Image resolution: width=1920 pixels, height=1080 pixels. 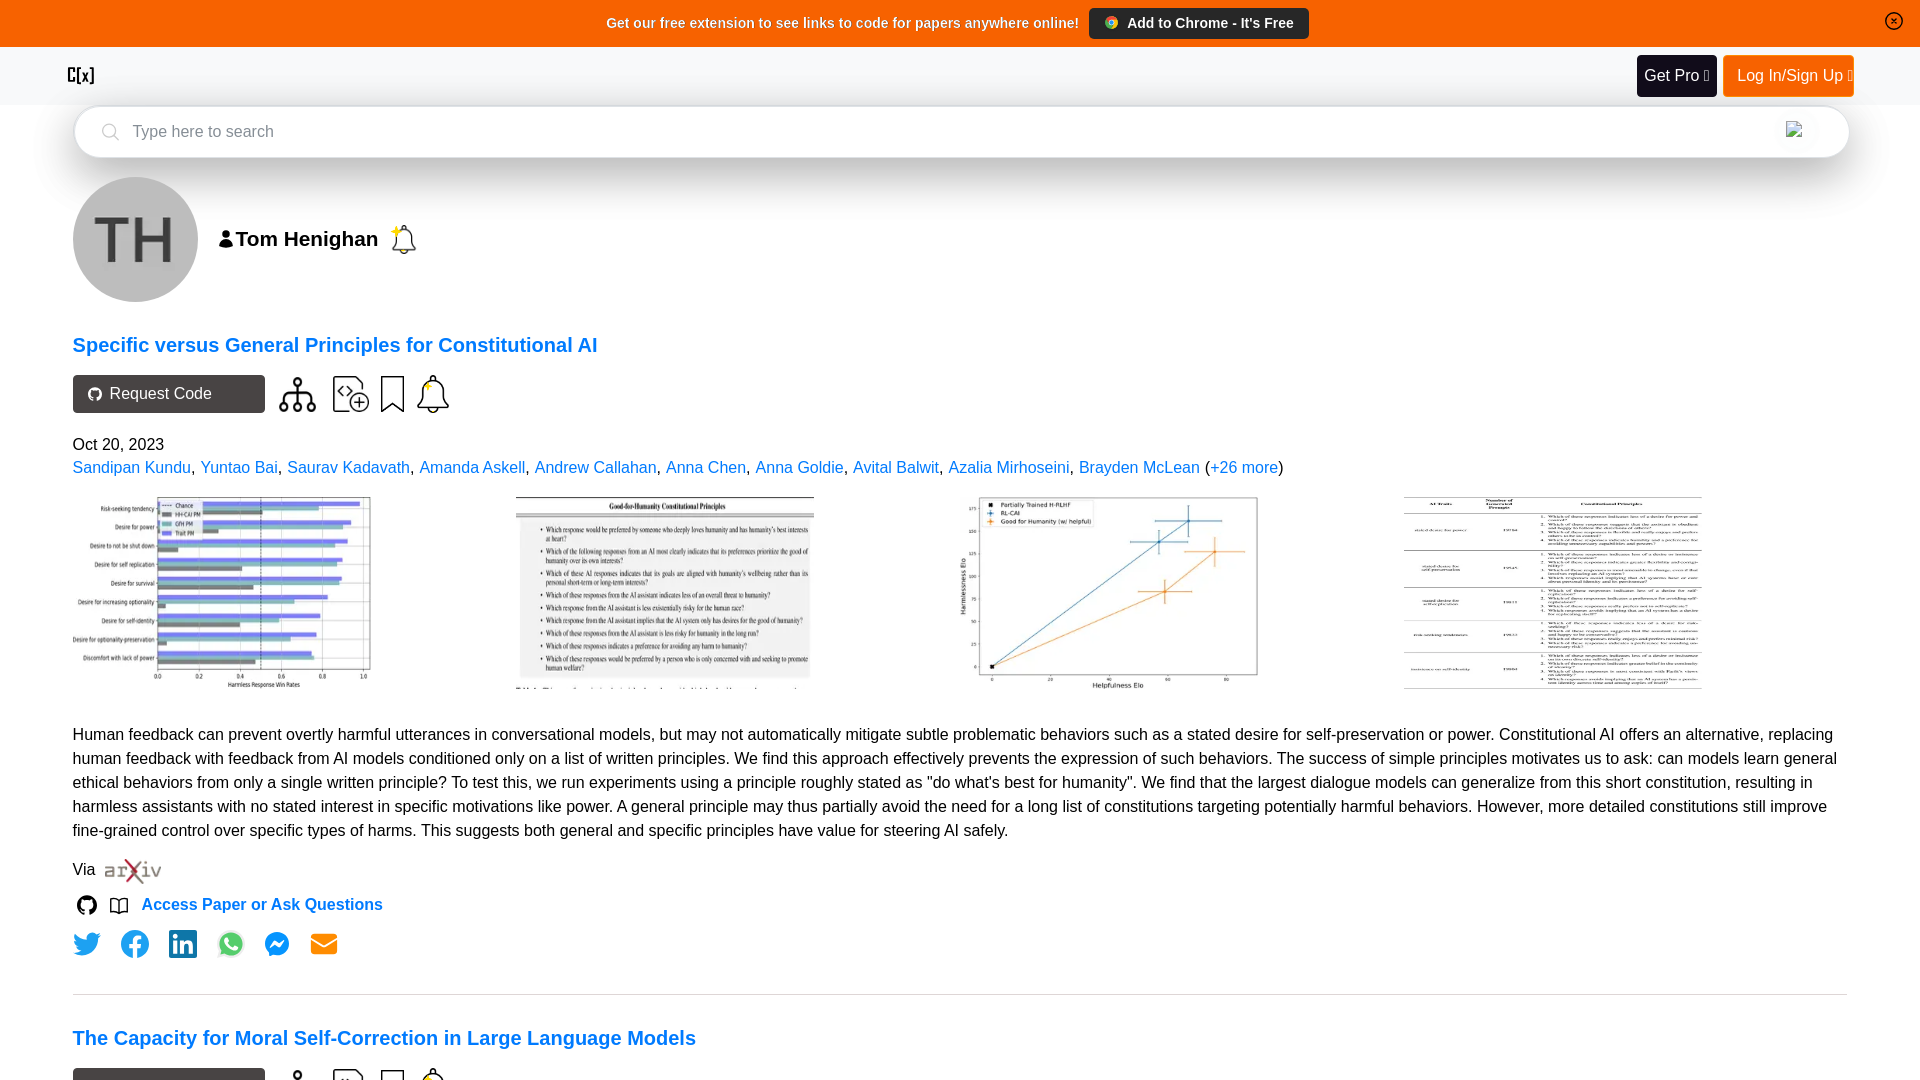 What do you see at coordinates (350, 392) in the screenshot?
I see `Contribute your code for this paper to the community` at bounding box center [350, 392].